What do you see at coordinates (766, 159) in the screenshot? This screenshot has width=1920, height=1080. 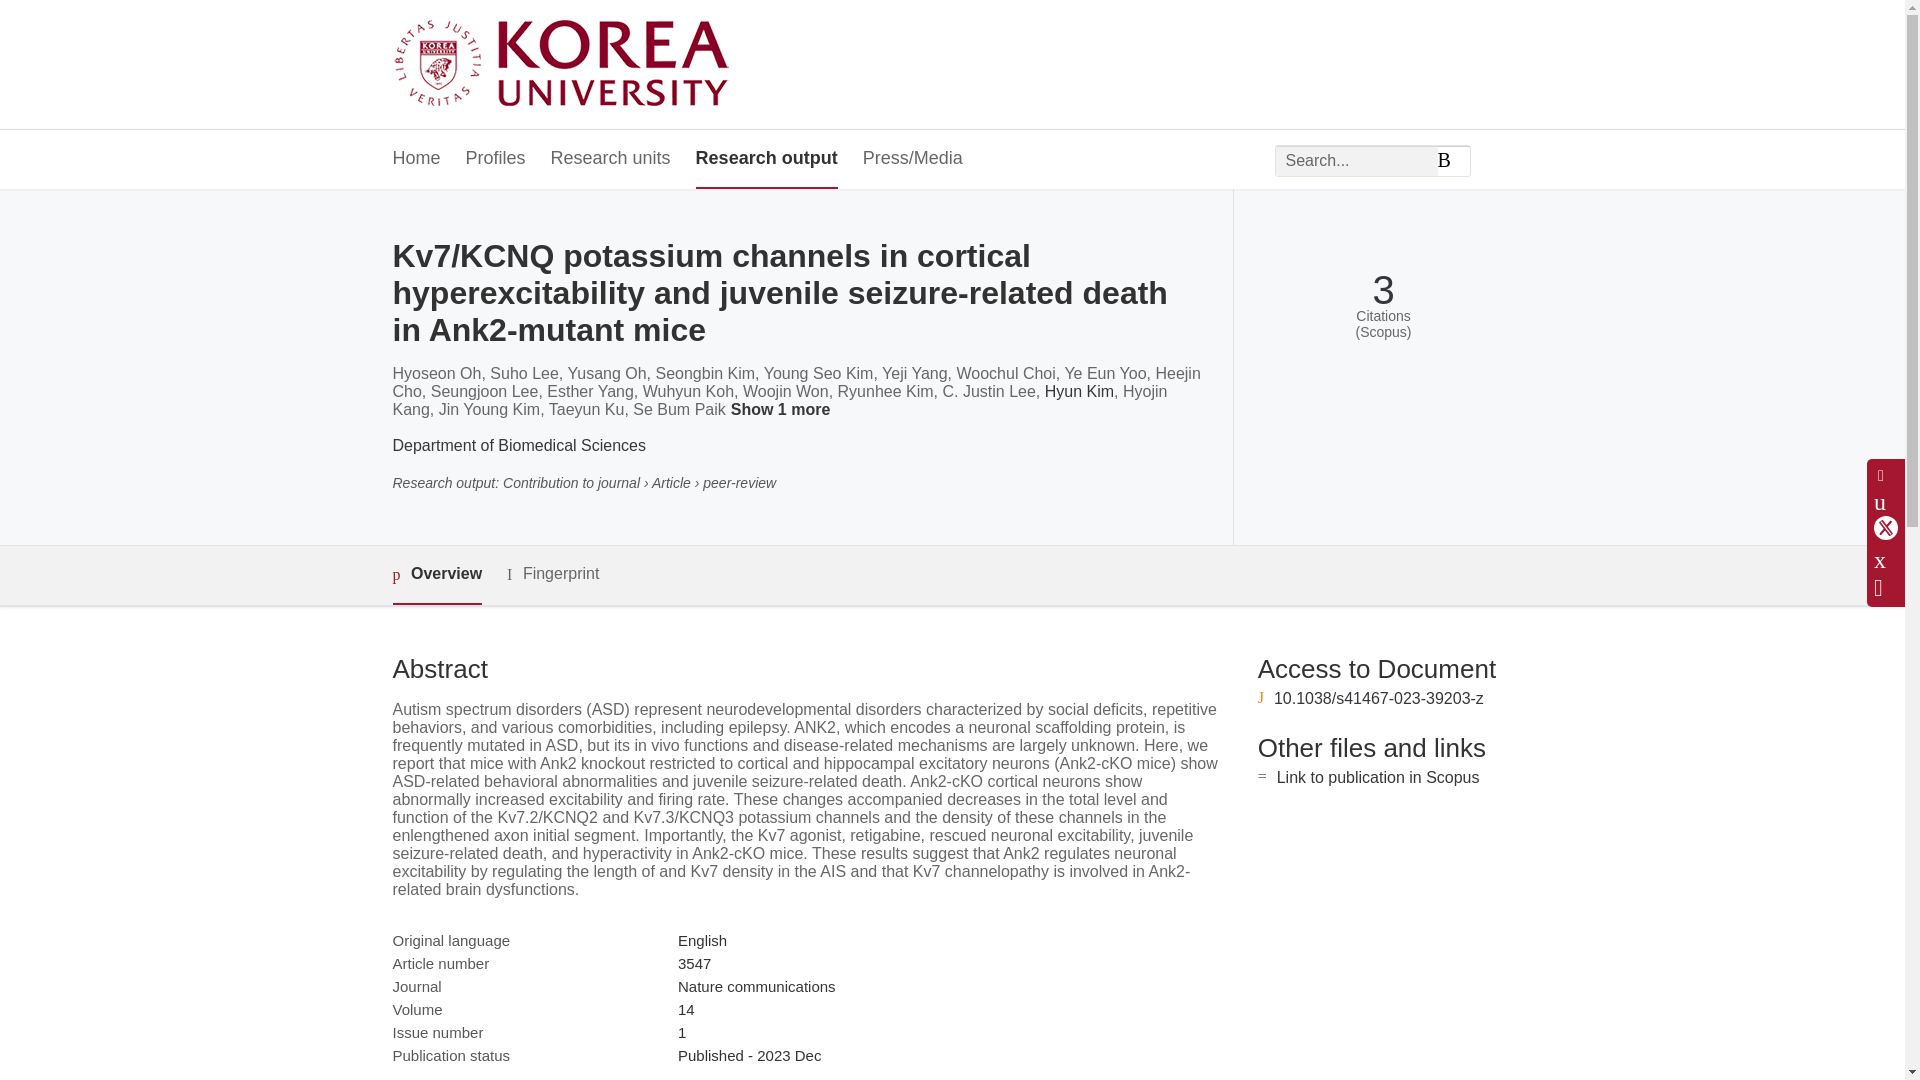 I see `Research output` at bounding box center [766, 159].